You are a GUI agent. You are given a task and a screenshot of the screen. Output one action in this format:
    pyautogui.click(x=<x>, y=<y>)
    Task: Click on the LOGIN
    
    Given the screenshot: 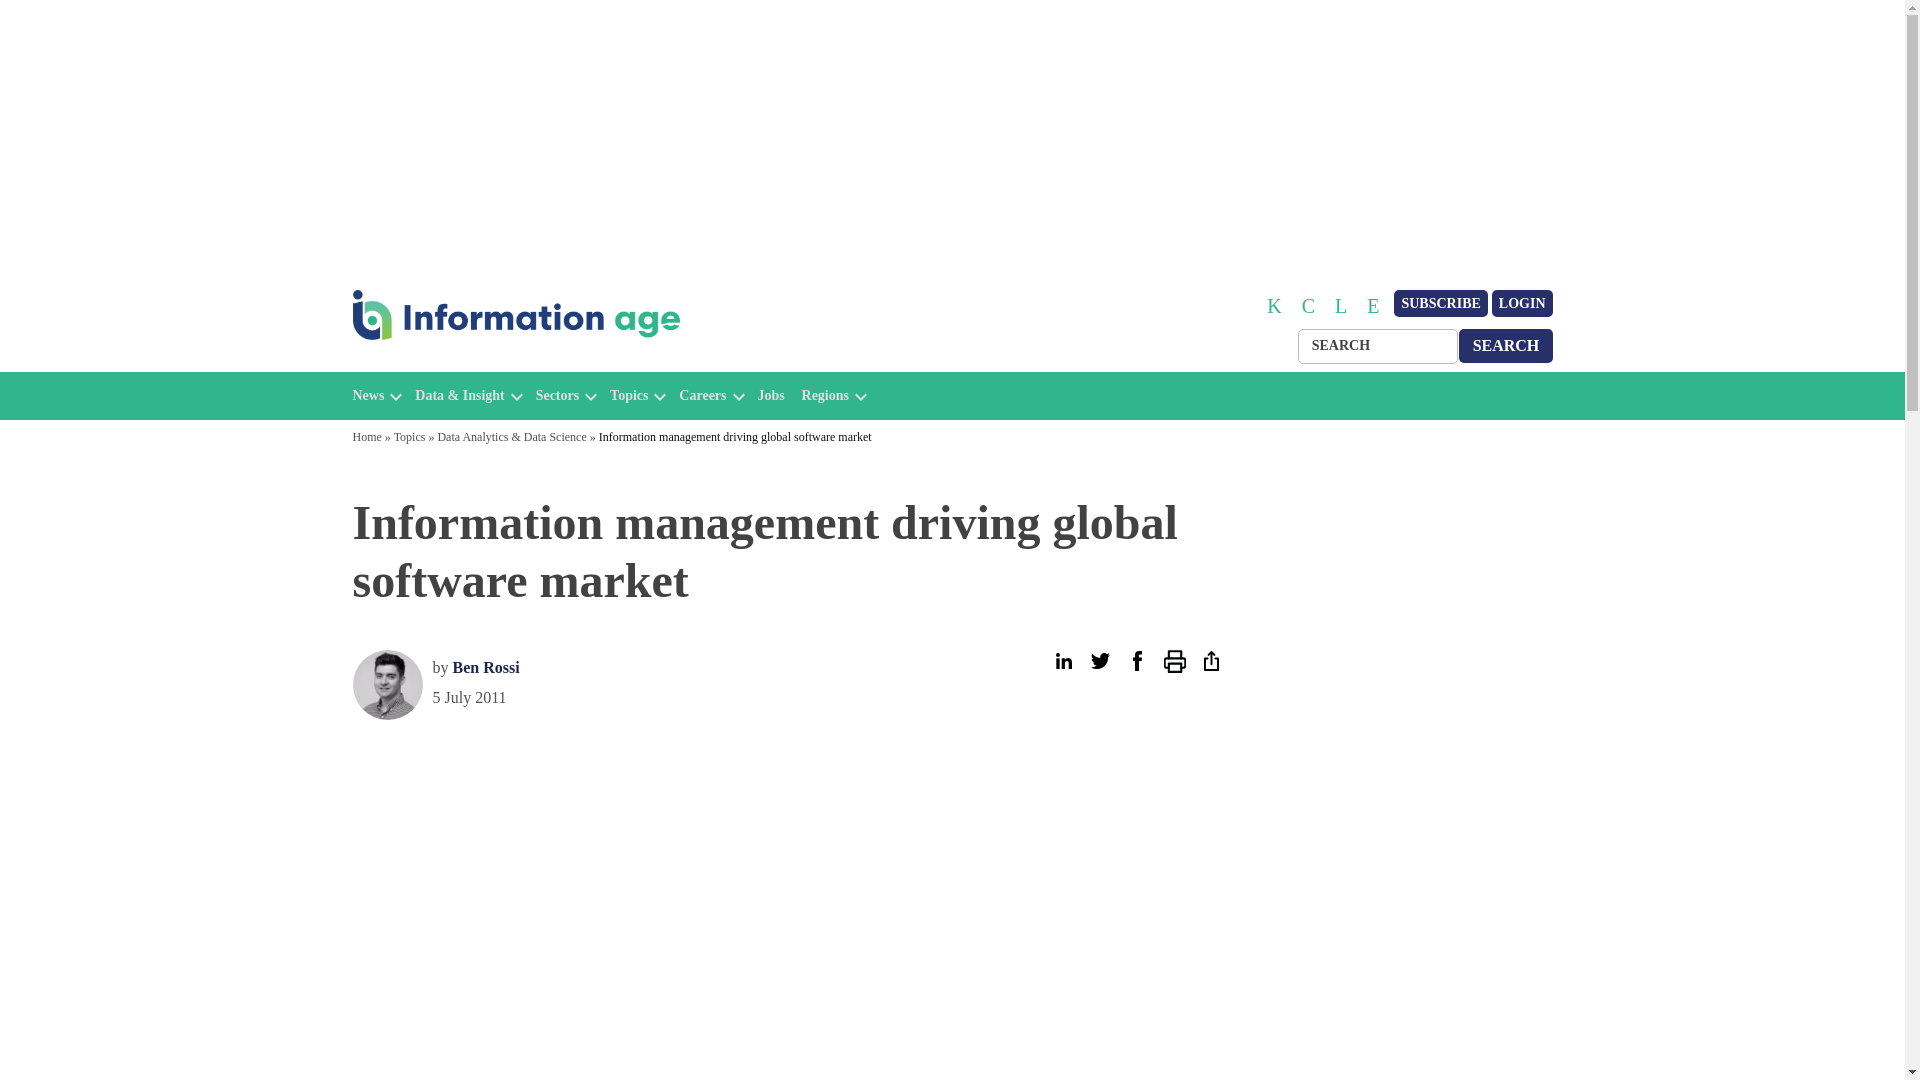 What is the action you would take?
    pyautogui.click(x=1522, y=304)
    